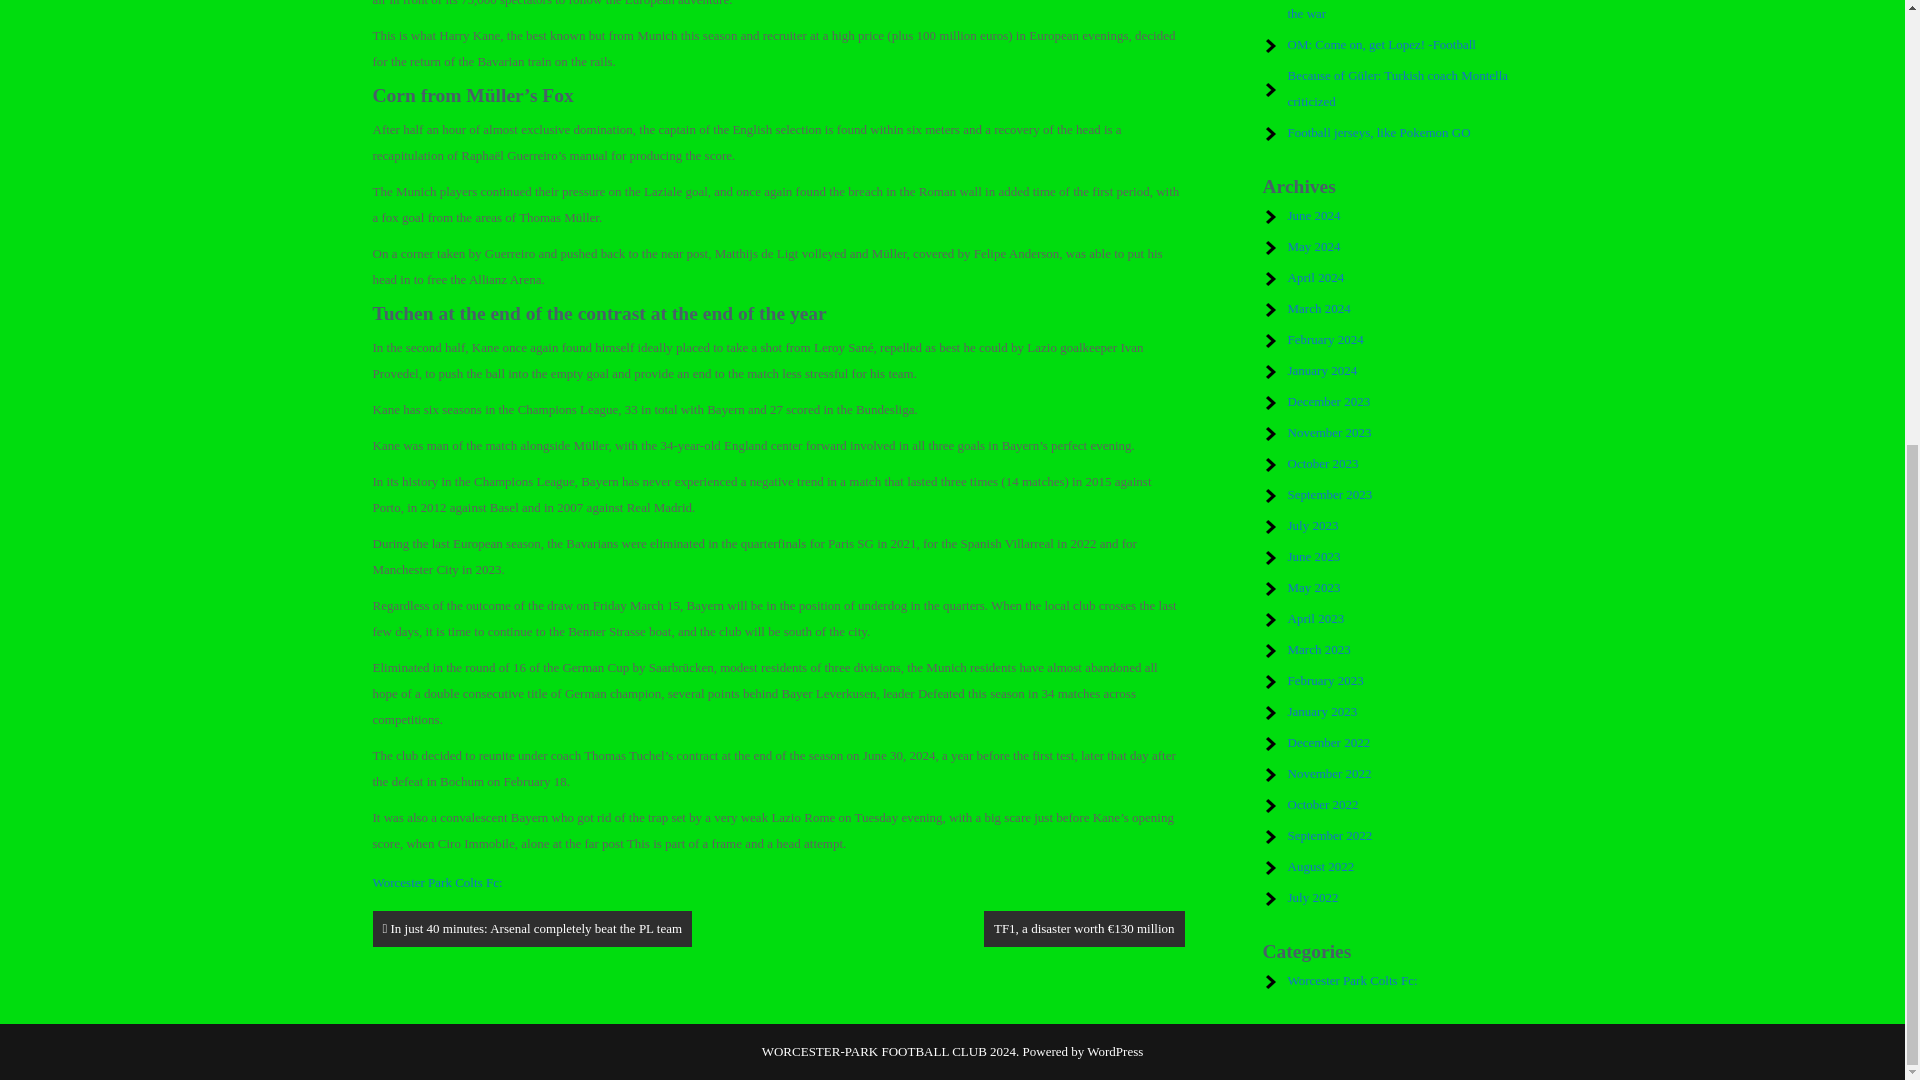 Image resolution: width=1920 pixels, height=1080 pixels. I want to click on December 2022, so click(1329, 742).